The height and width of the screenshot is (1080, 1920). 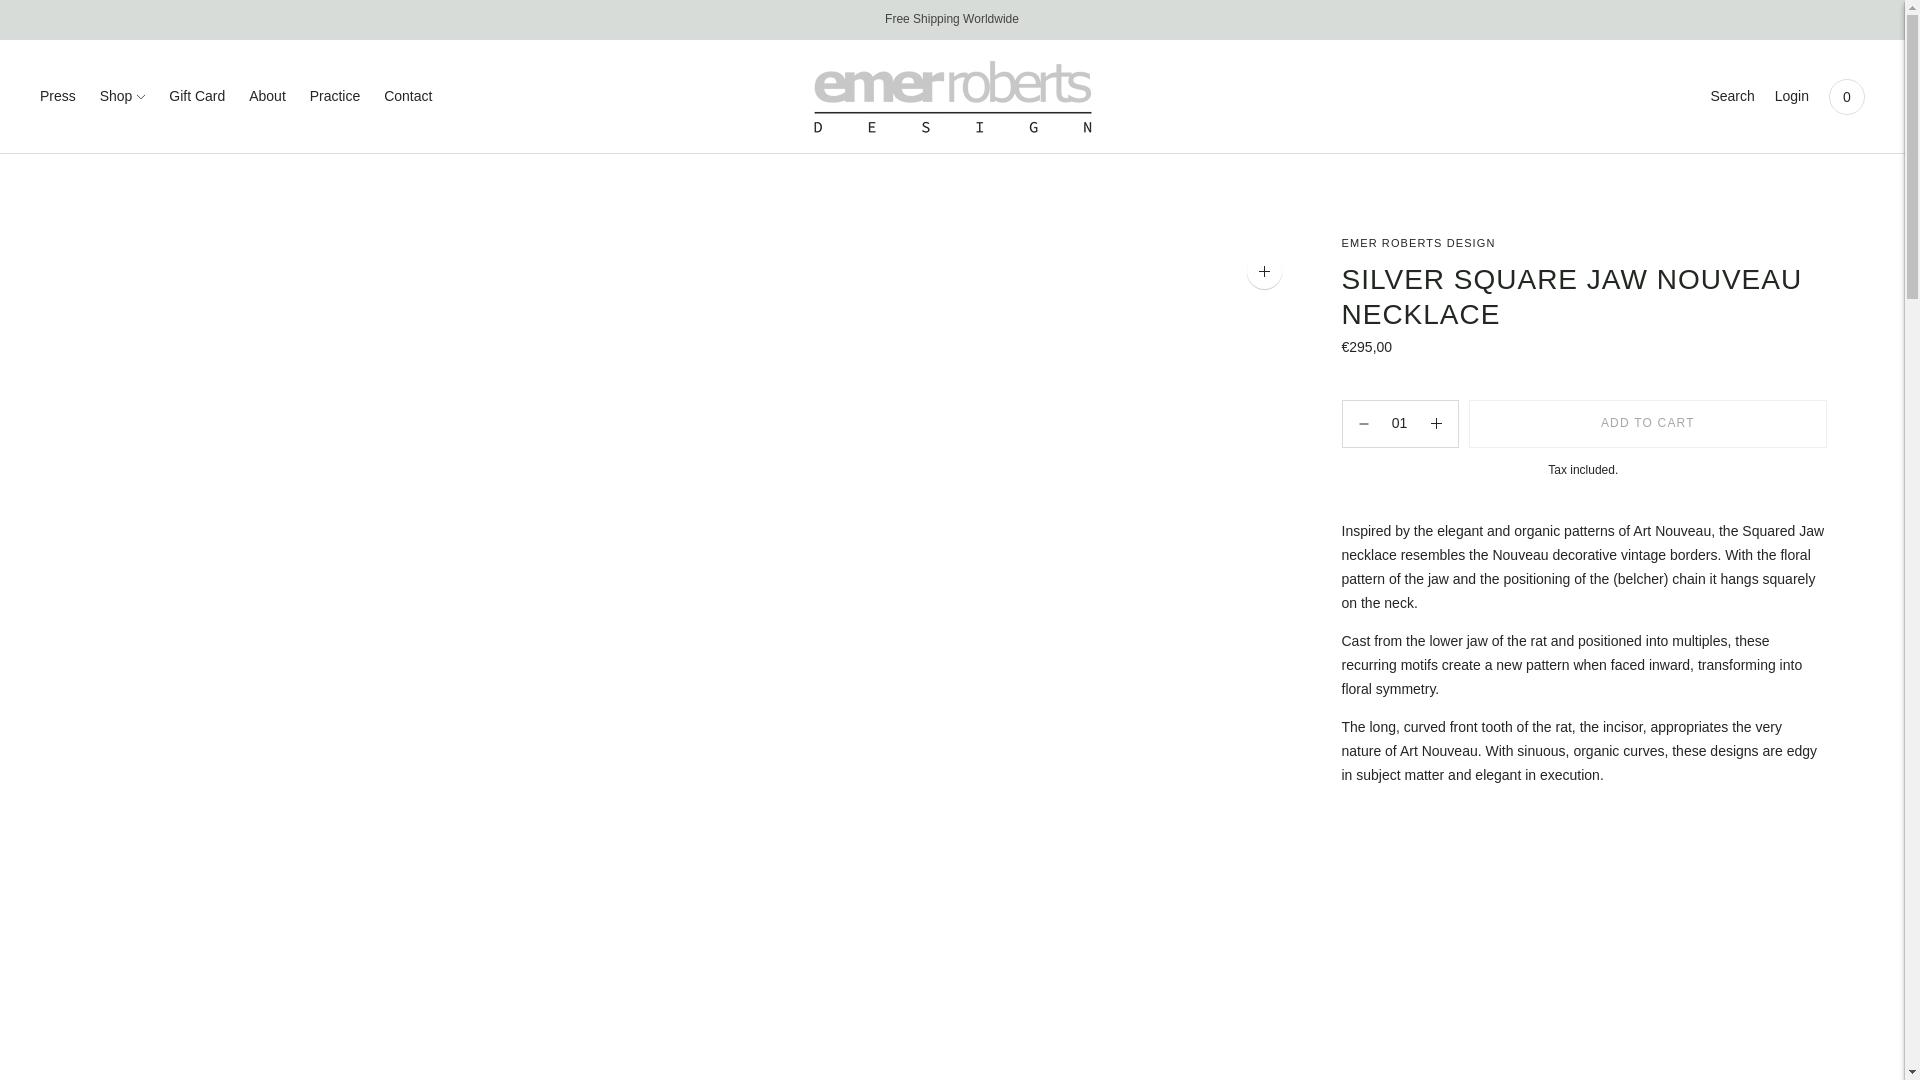 What do you see at coordinates (1418, 242) in the screenshot?
I see `Emer Roberts Design` at bounding box center [1418, 242].